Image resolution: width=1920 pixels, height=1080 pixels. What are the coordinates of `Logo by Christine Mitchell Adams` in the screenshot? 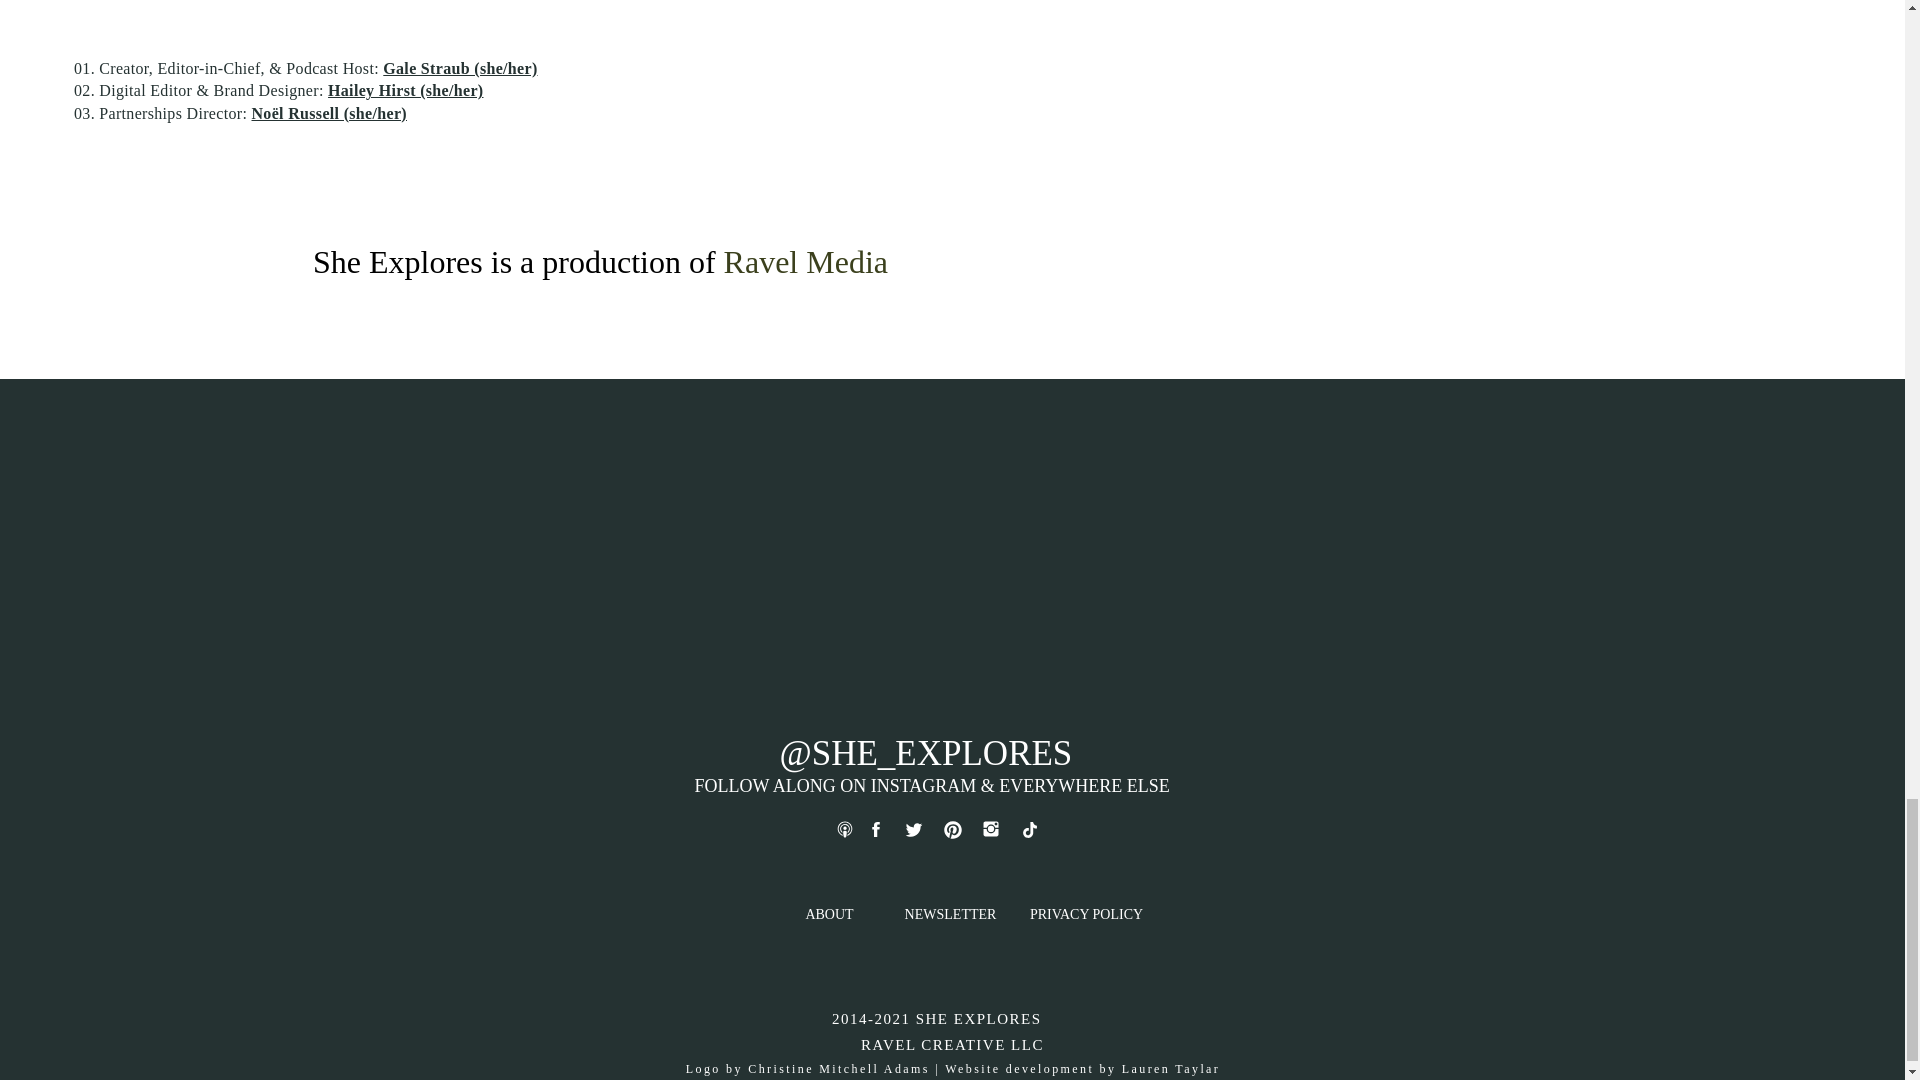 It's located at (807, 1068).